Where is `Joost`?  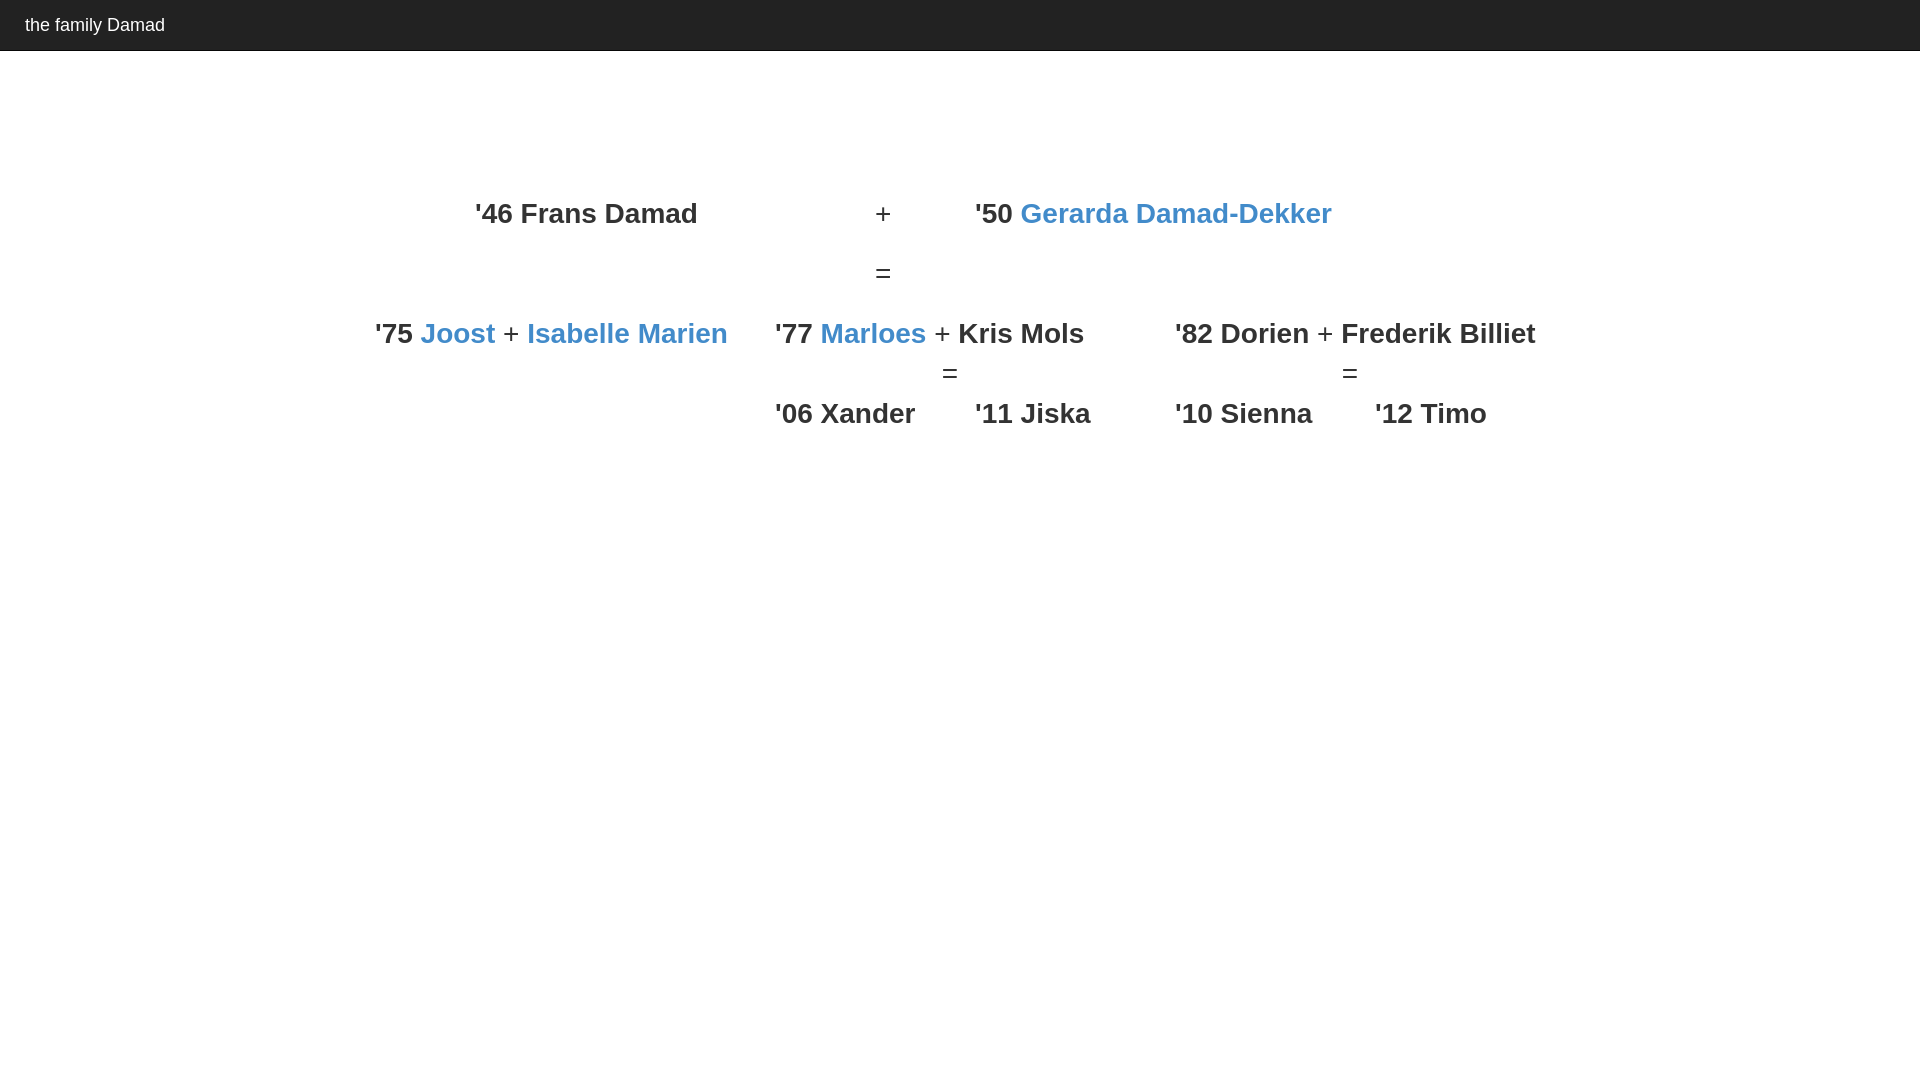
Joost is located at coordinates (458, 334).